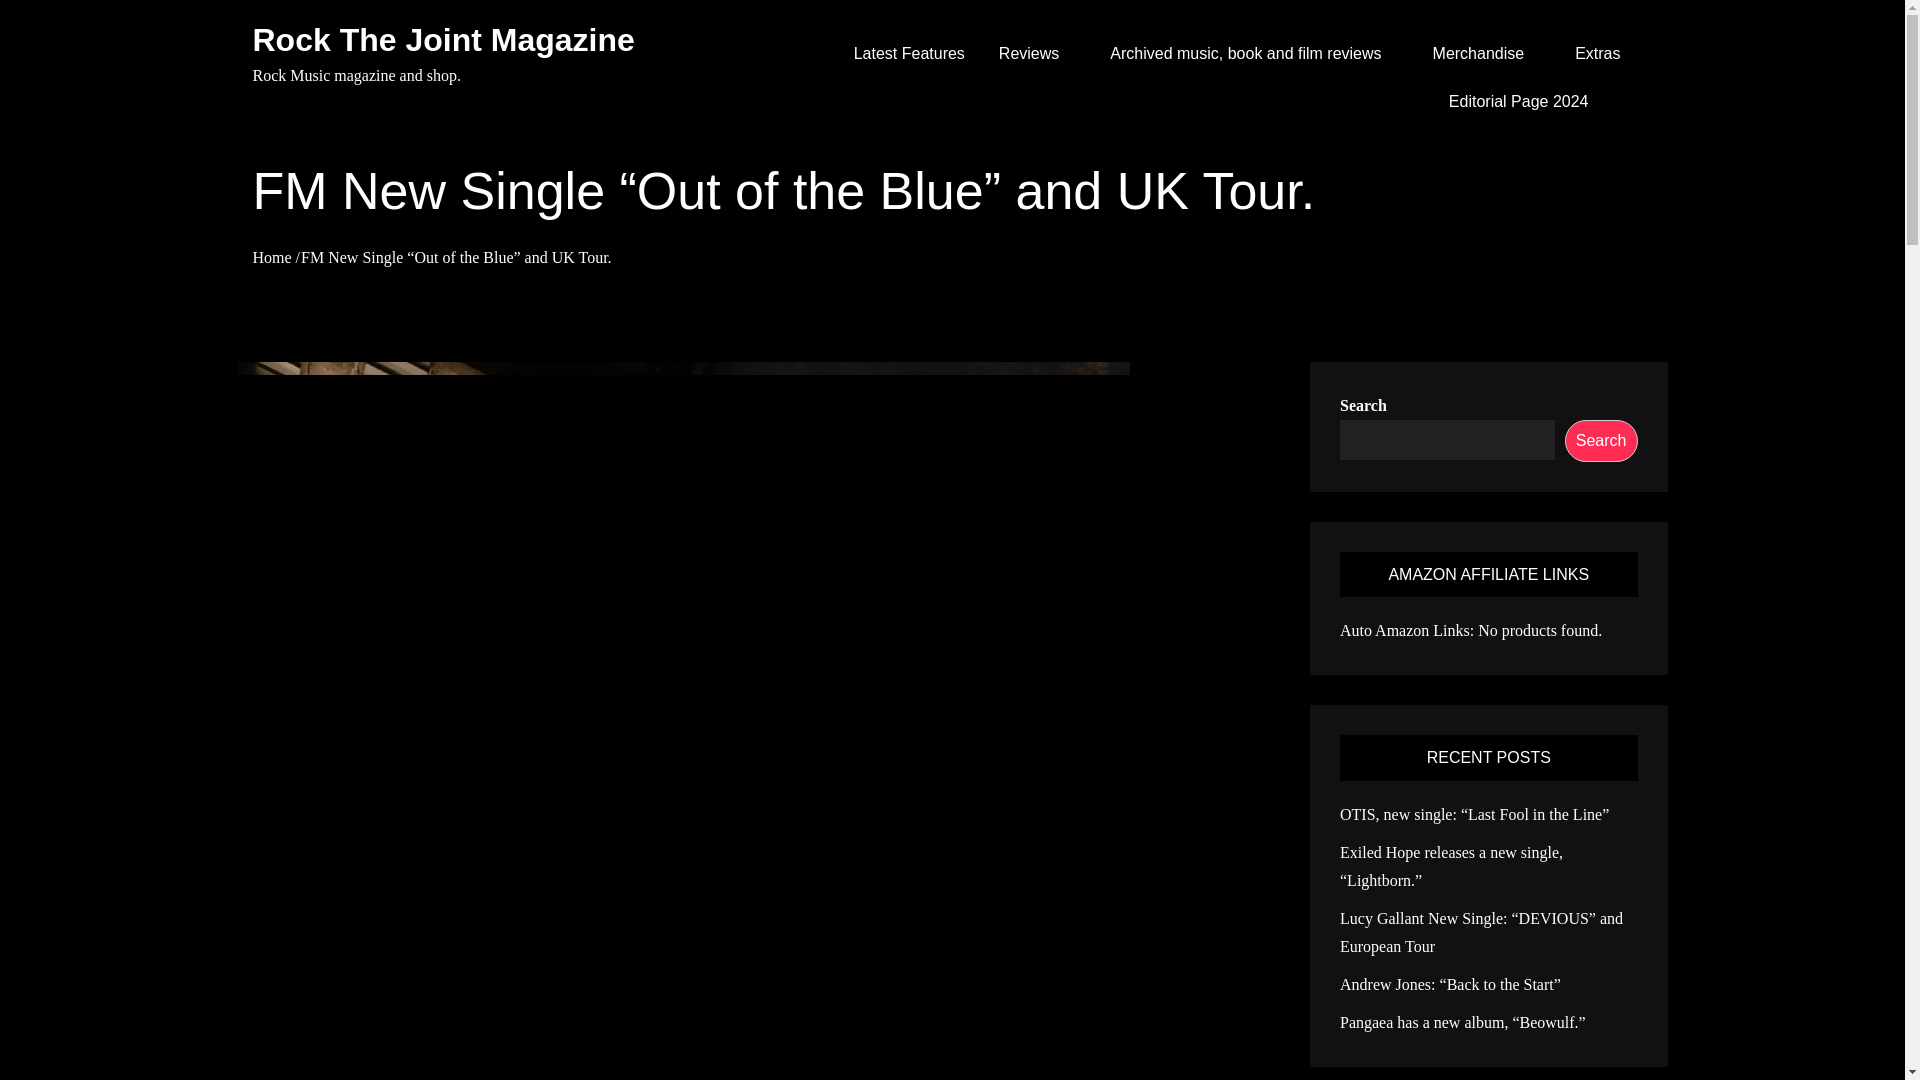 This screenshot has width=1920, height=1080. I want to click on Editorial Page 2024, so click(1519, 102).